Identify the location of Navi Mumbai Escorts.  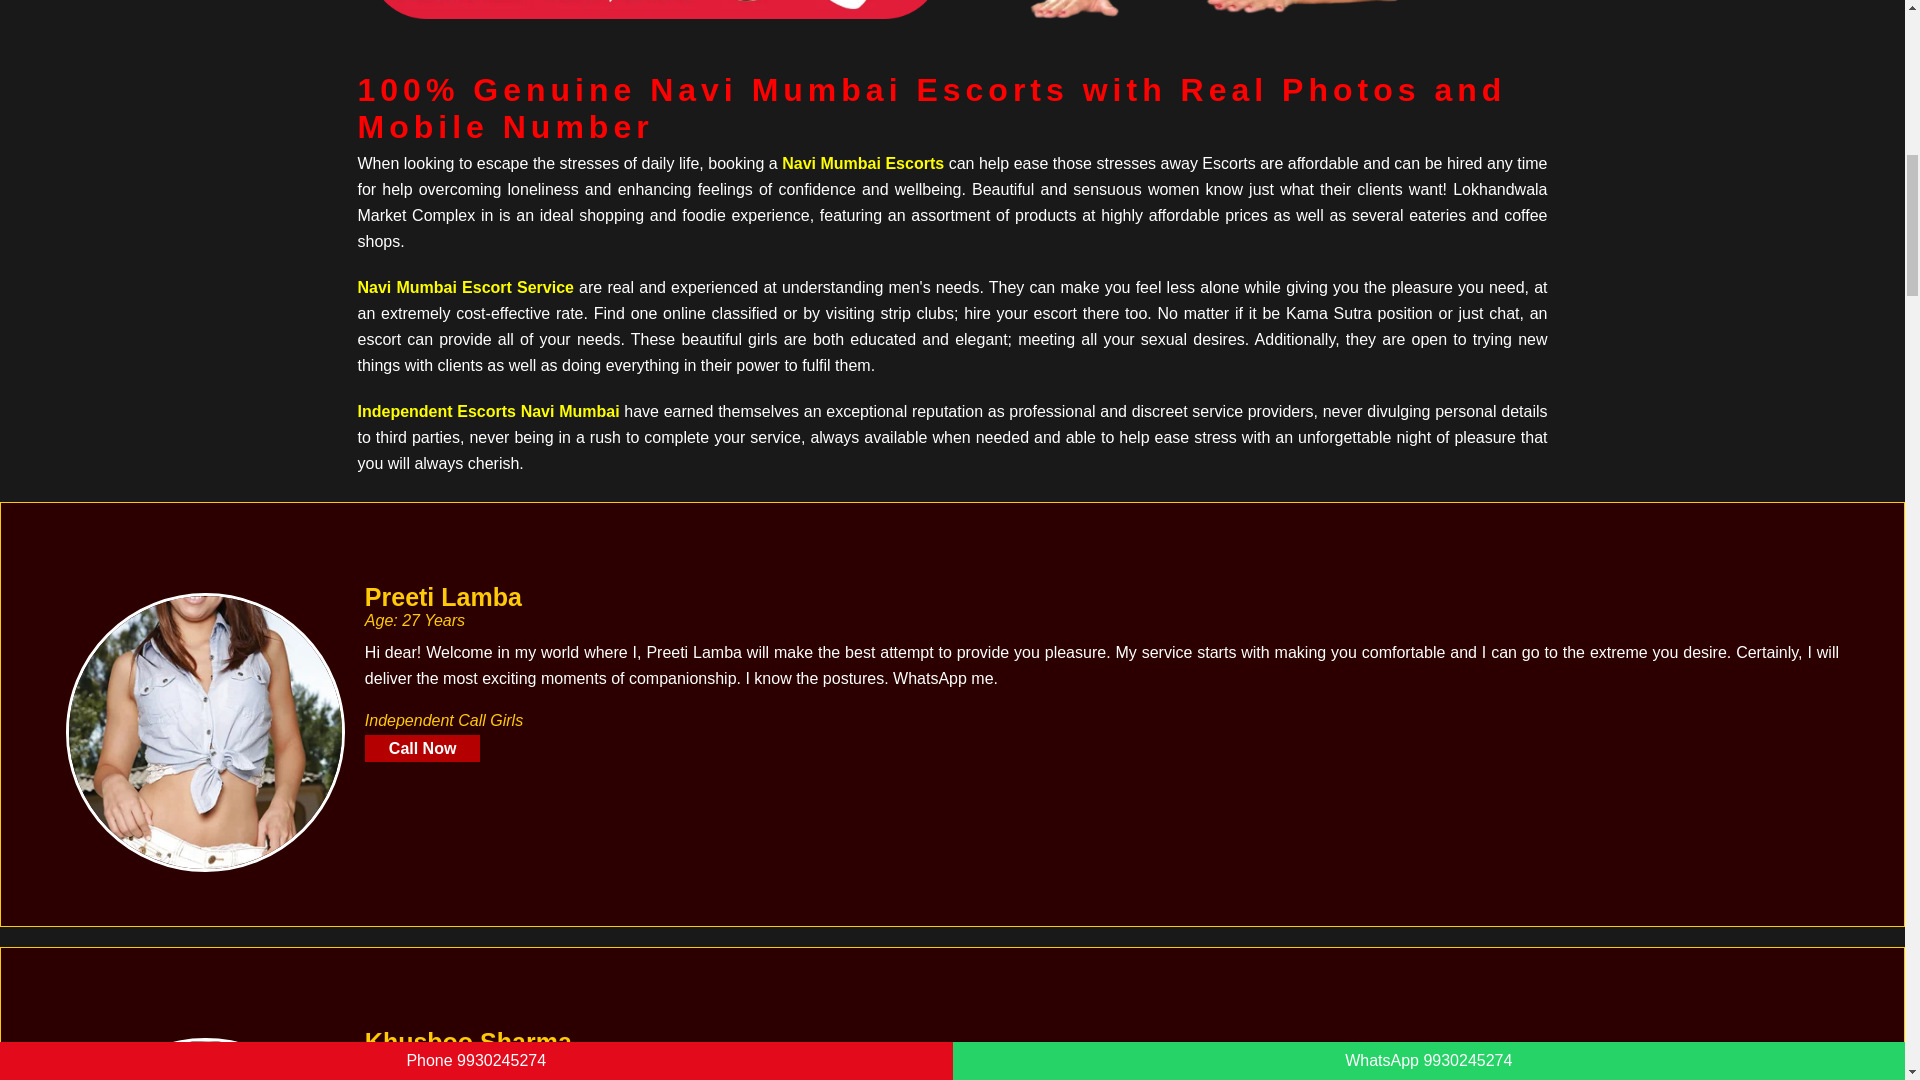
(862, 163).